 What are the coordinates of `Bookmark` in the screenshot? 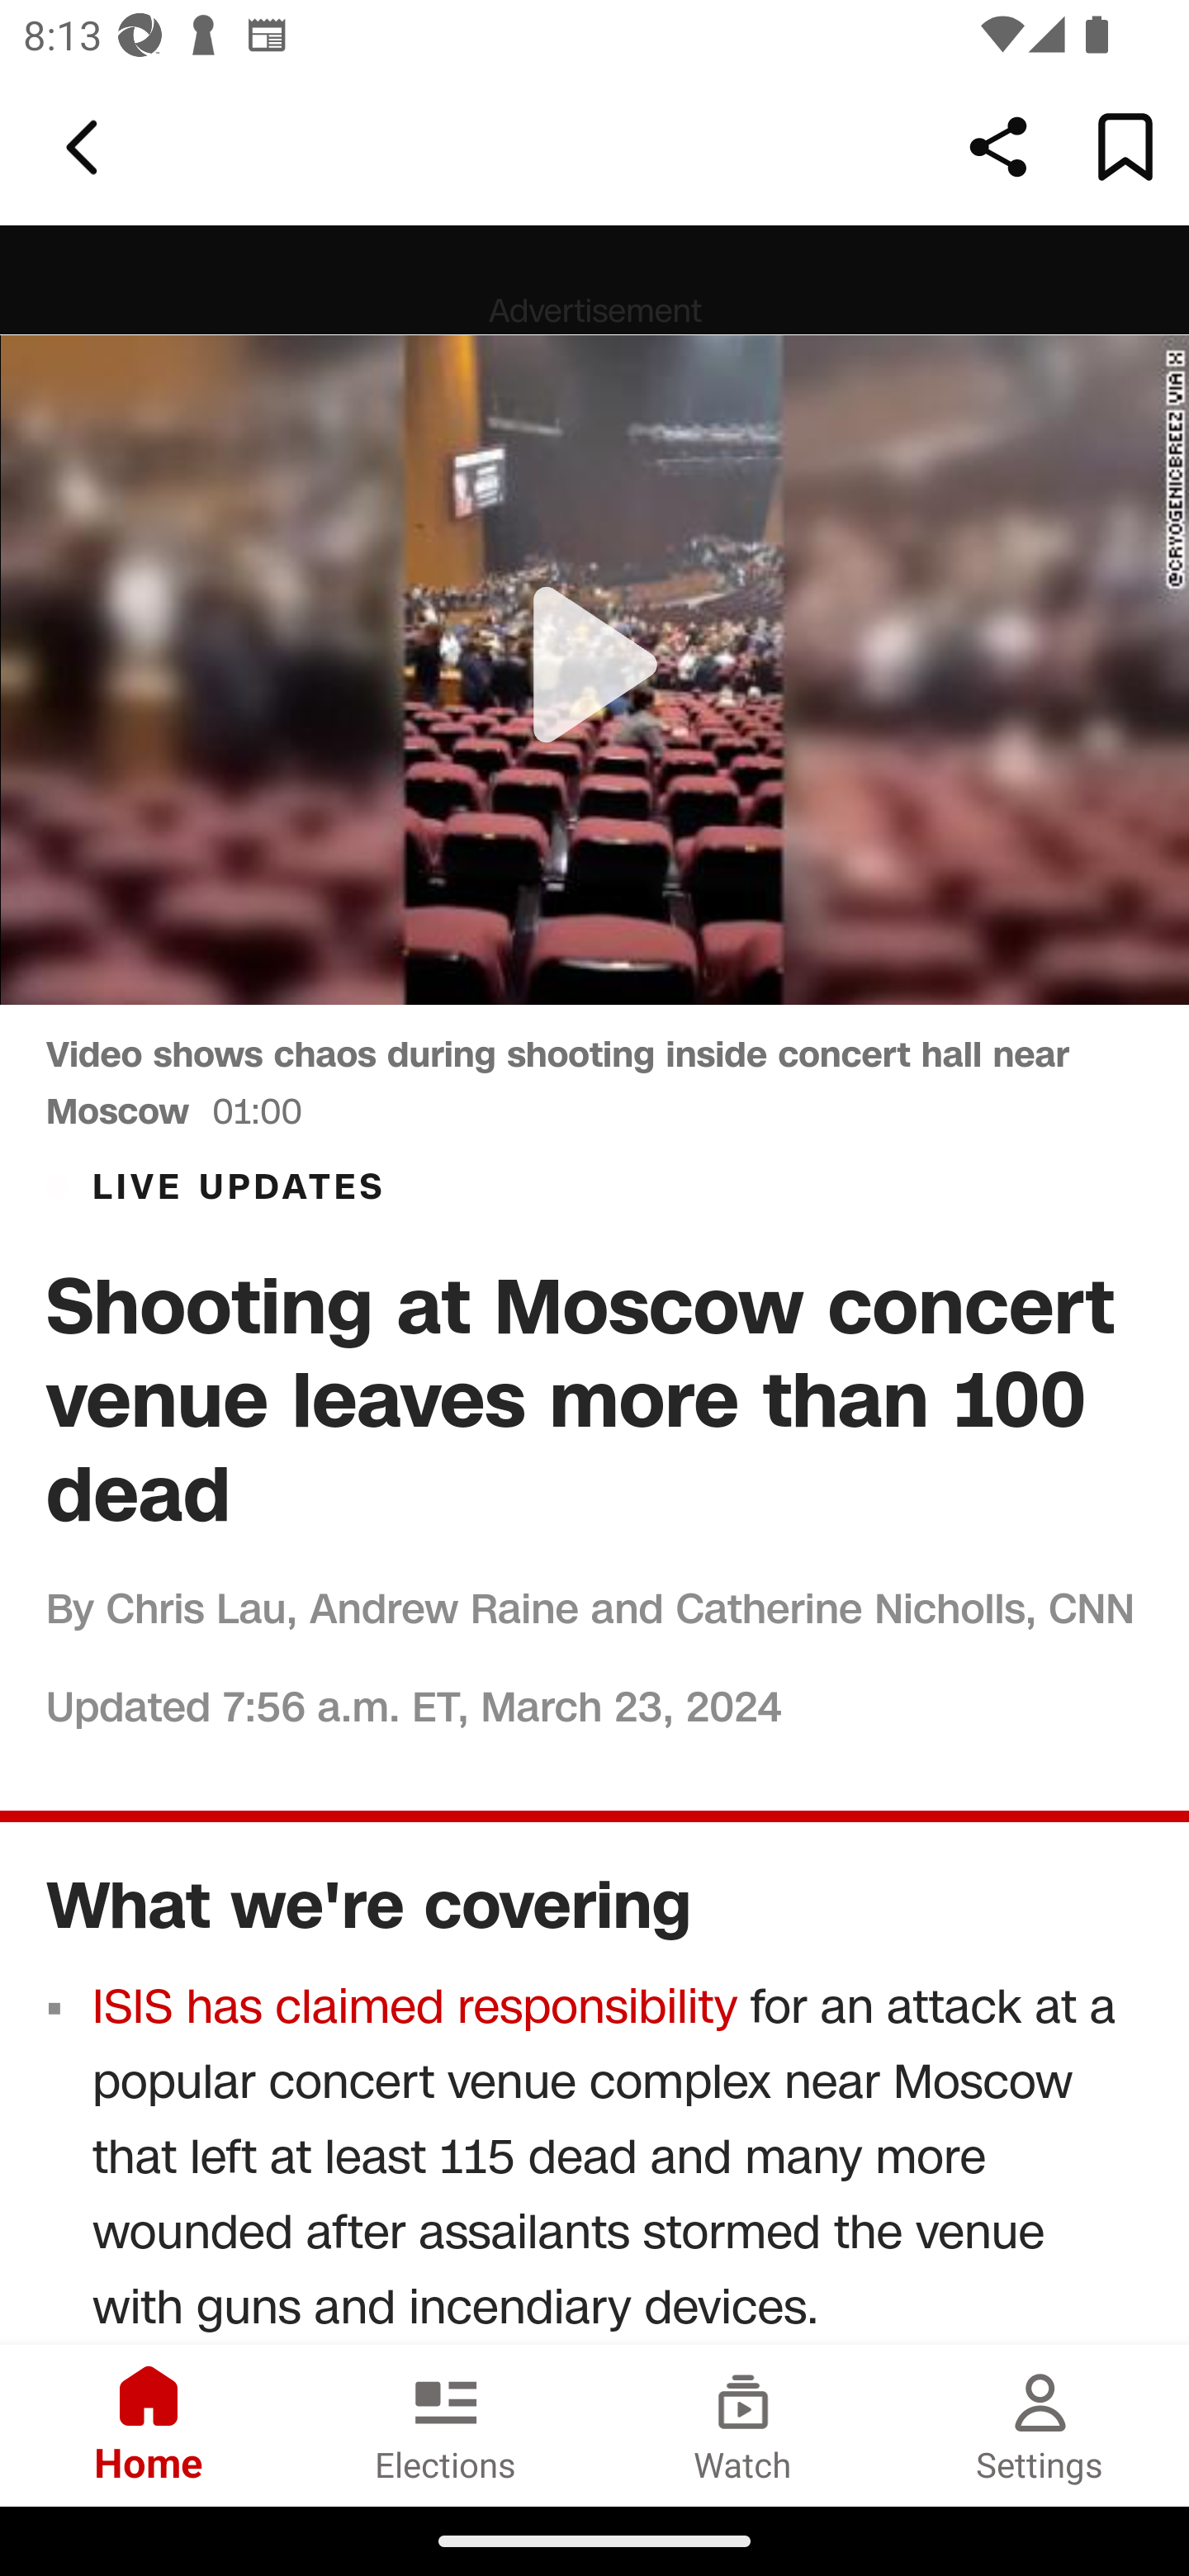 It's located at (1125, 146).